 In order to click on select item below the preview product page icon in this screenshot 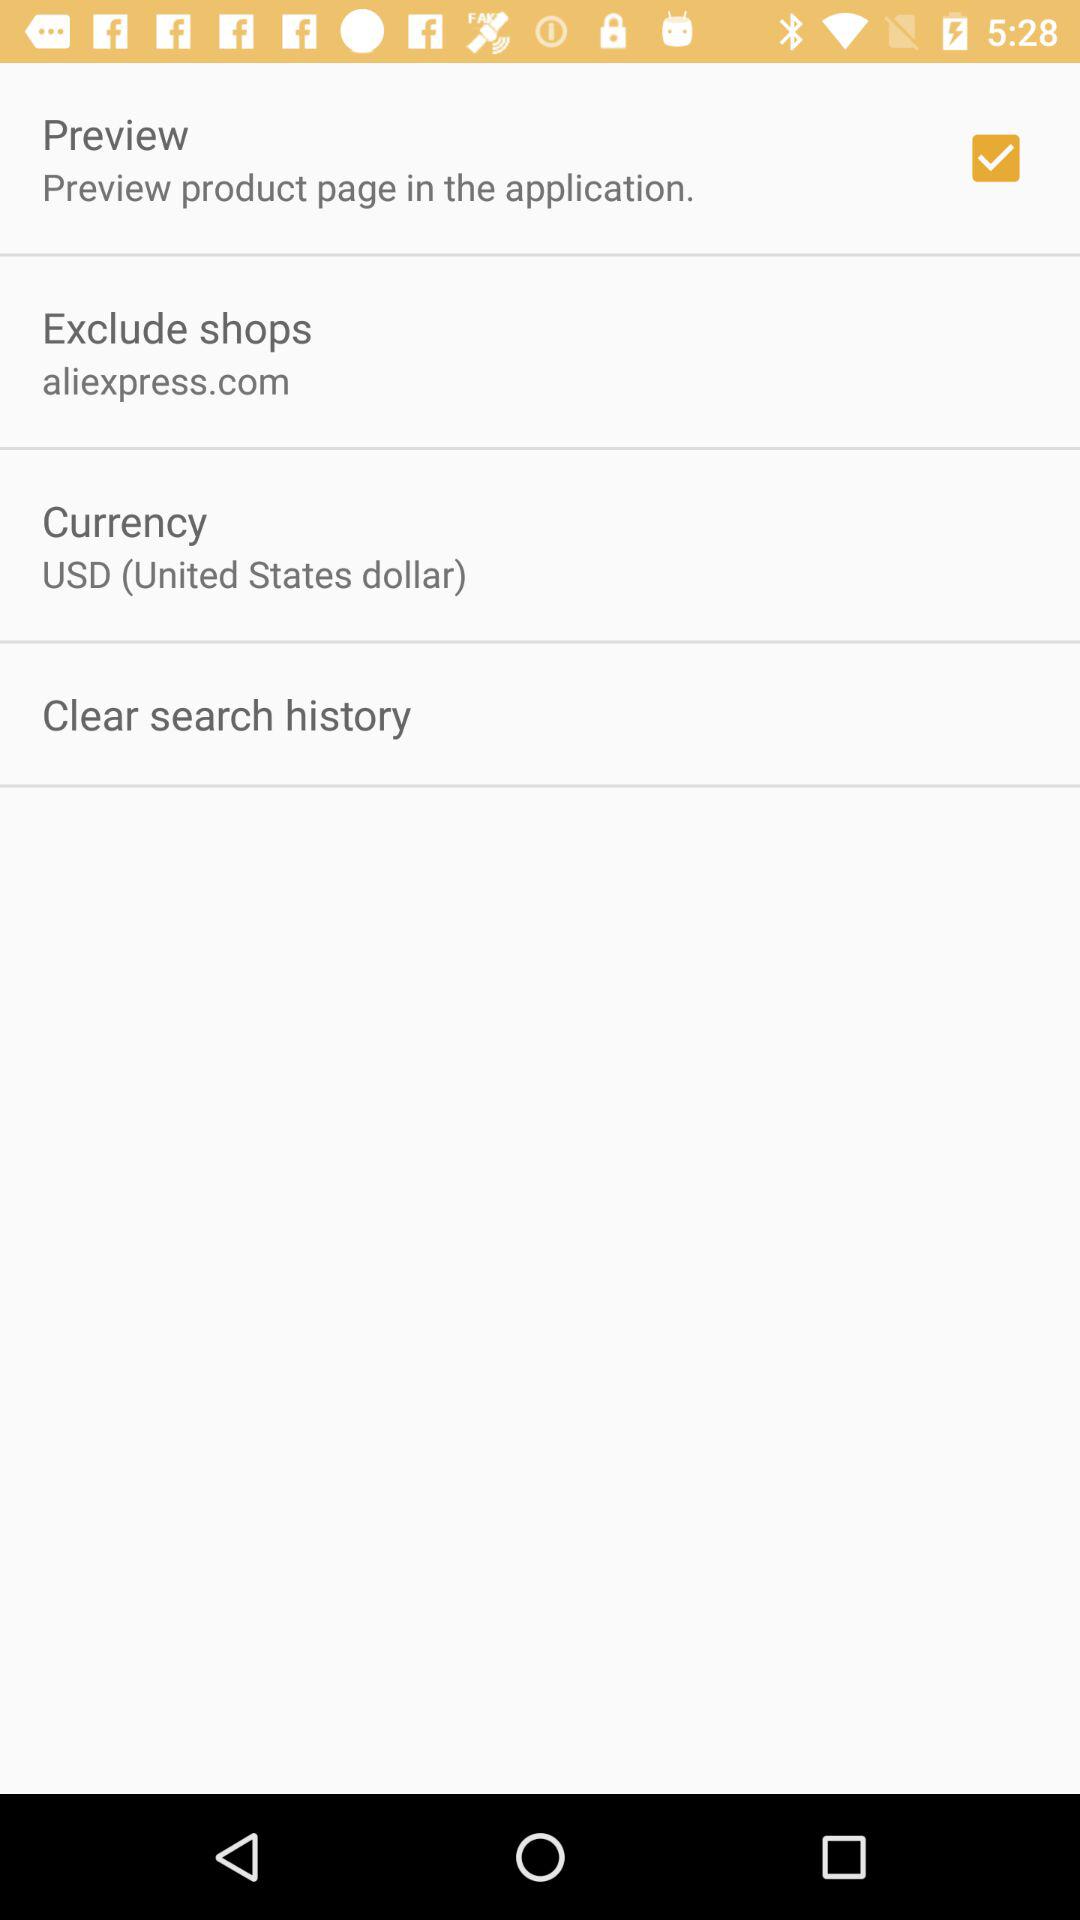, I will do `click(177, 326)`.